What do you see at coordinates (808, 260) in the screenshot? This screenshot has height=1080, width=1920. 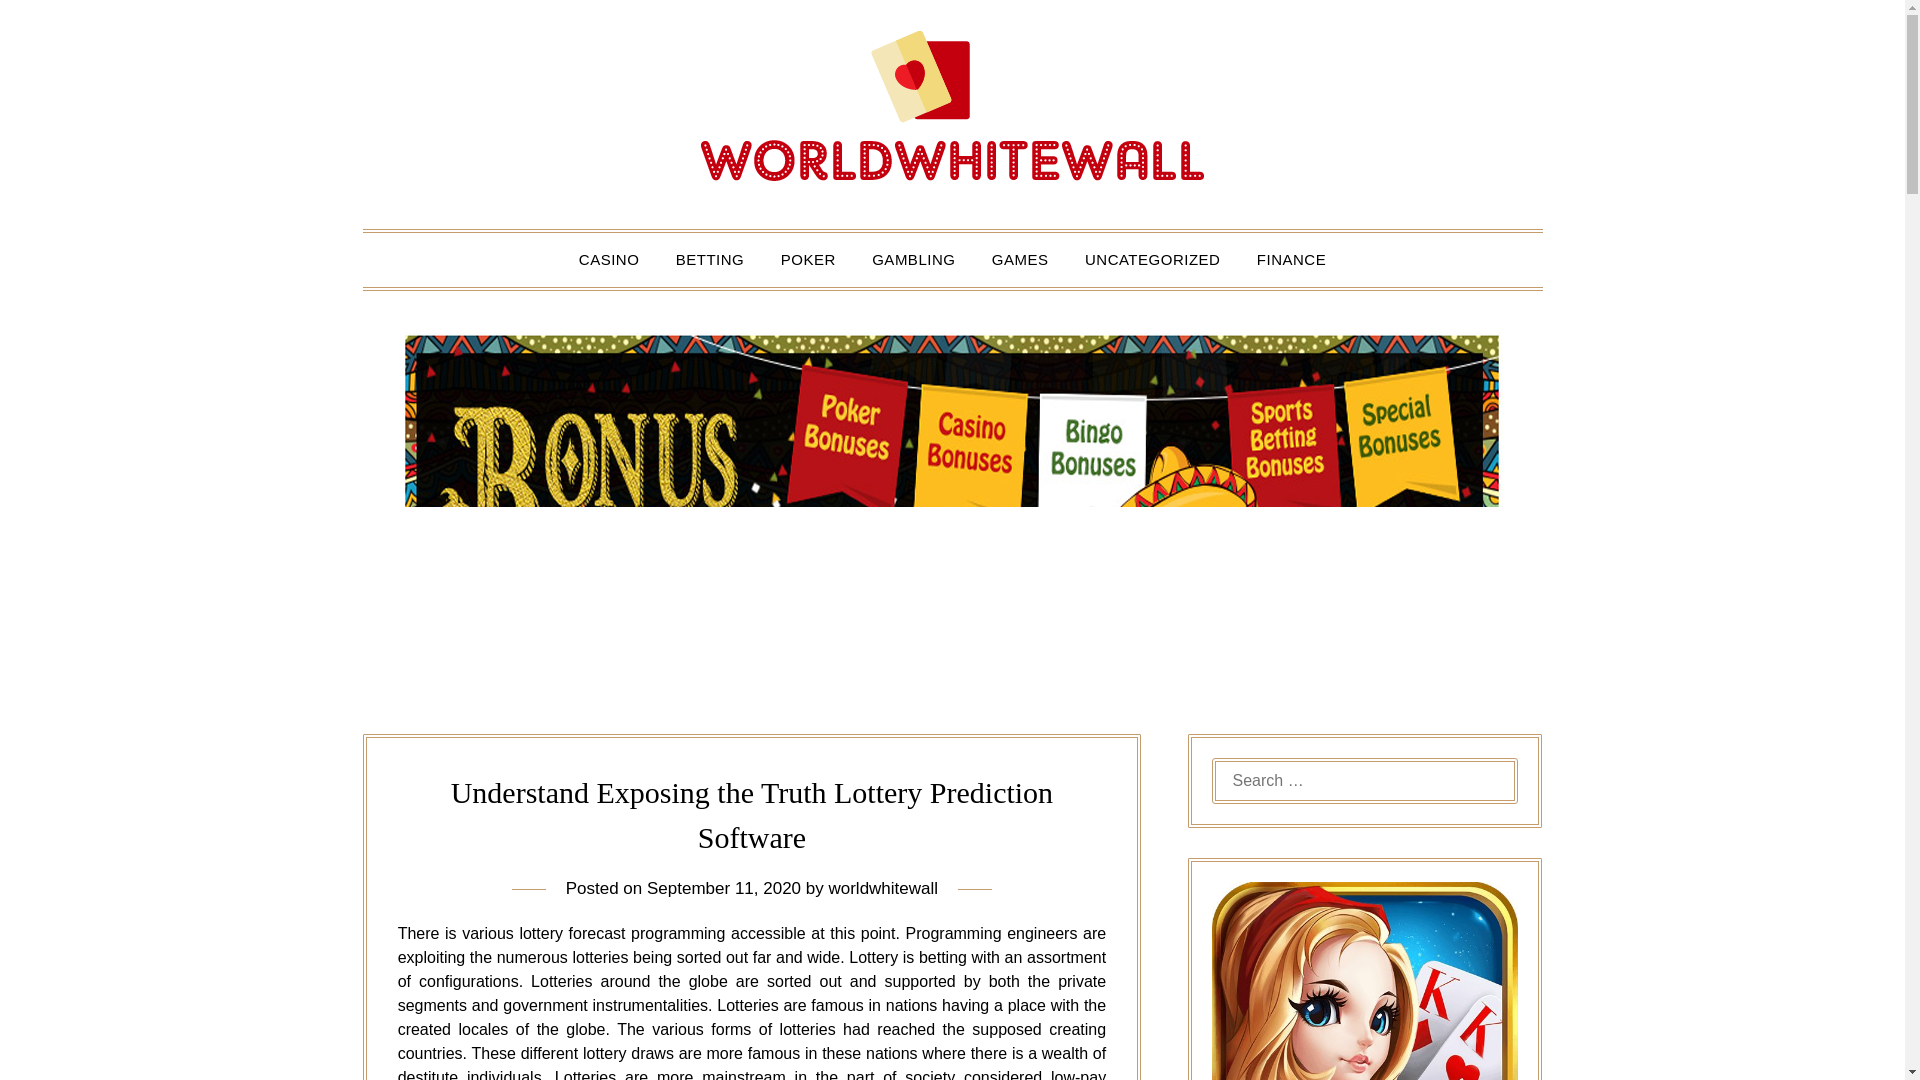 I see `POKER` at bounding box center [808, 260].